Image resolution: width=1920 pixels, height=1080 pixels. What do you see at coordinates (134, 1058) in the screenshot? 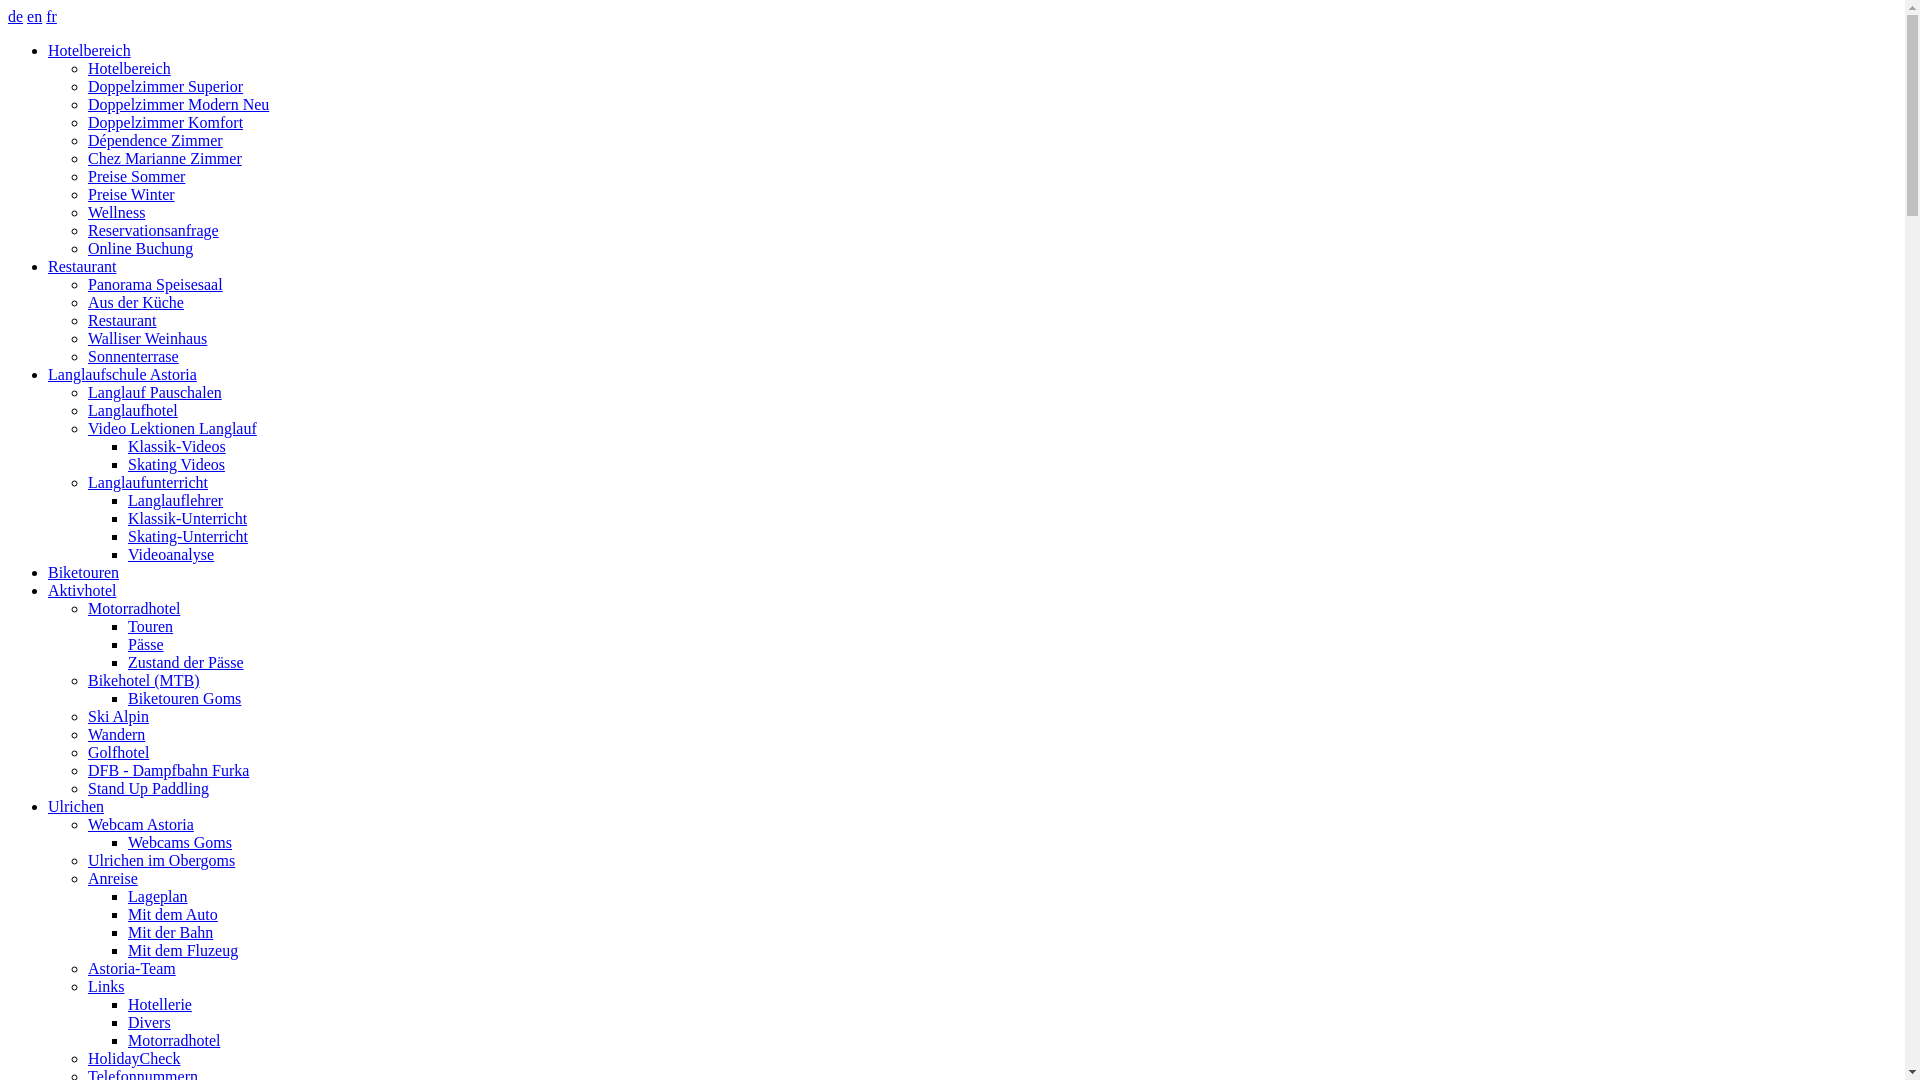
I see `HolidayCheck` at bounding box center [134, 1058].